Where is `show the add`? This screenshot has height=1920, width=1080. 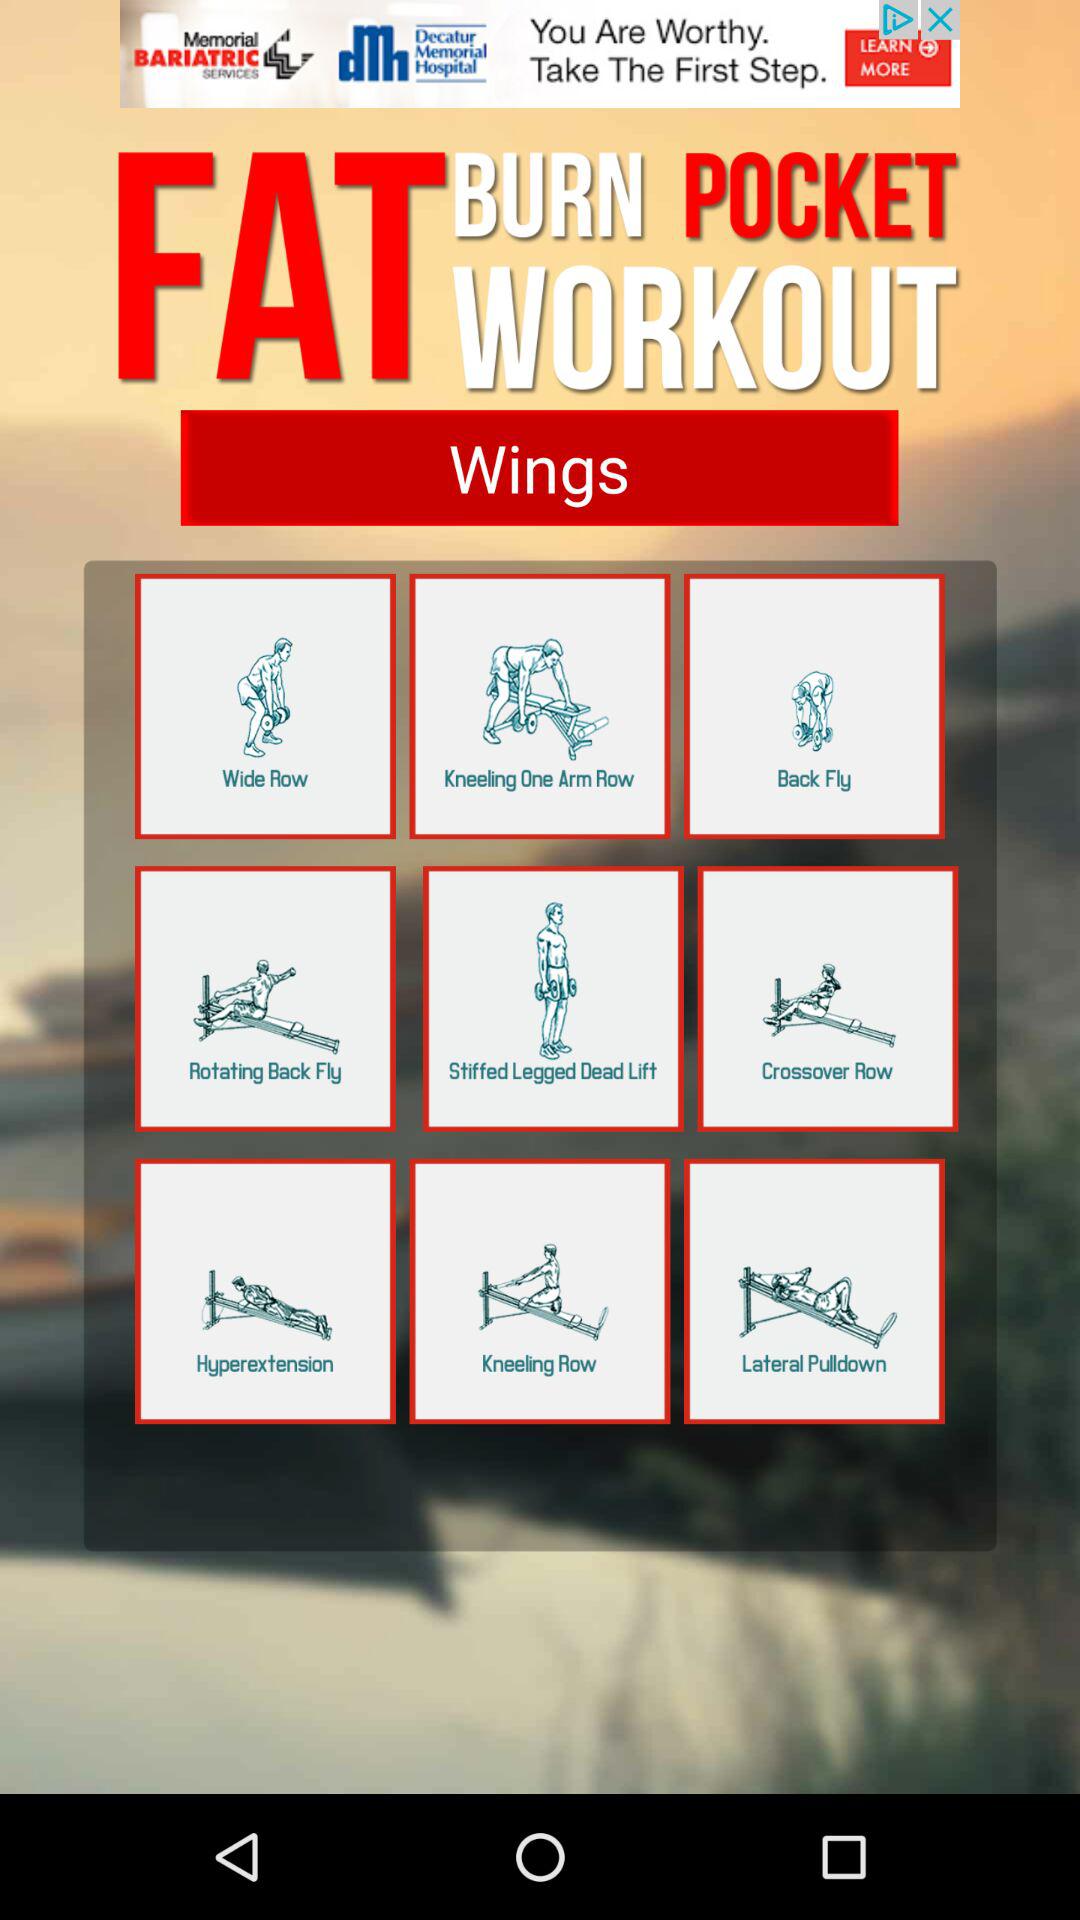 show the add is located at coordinates (540, 66).